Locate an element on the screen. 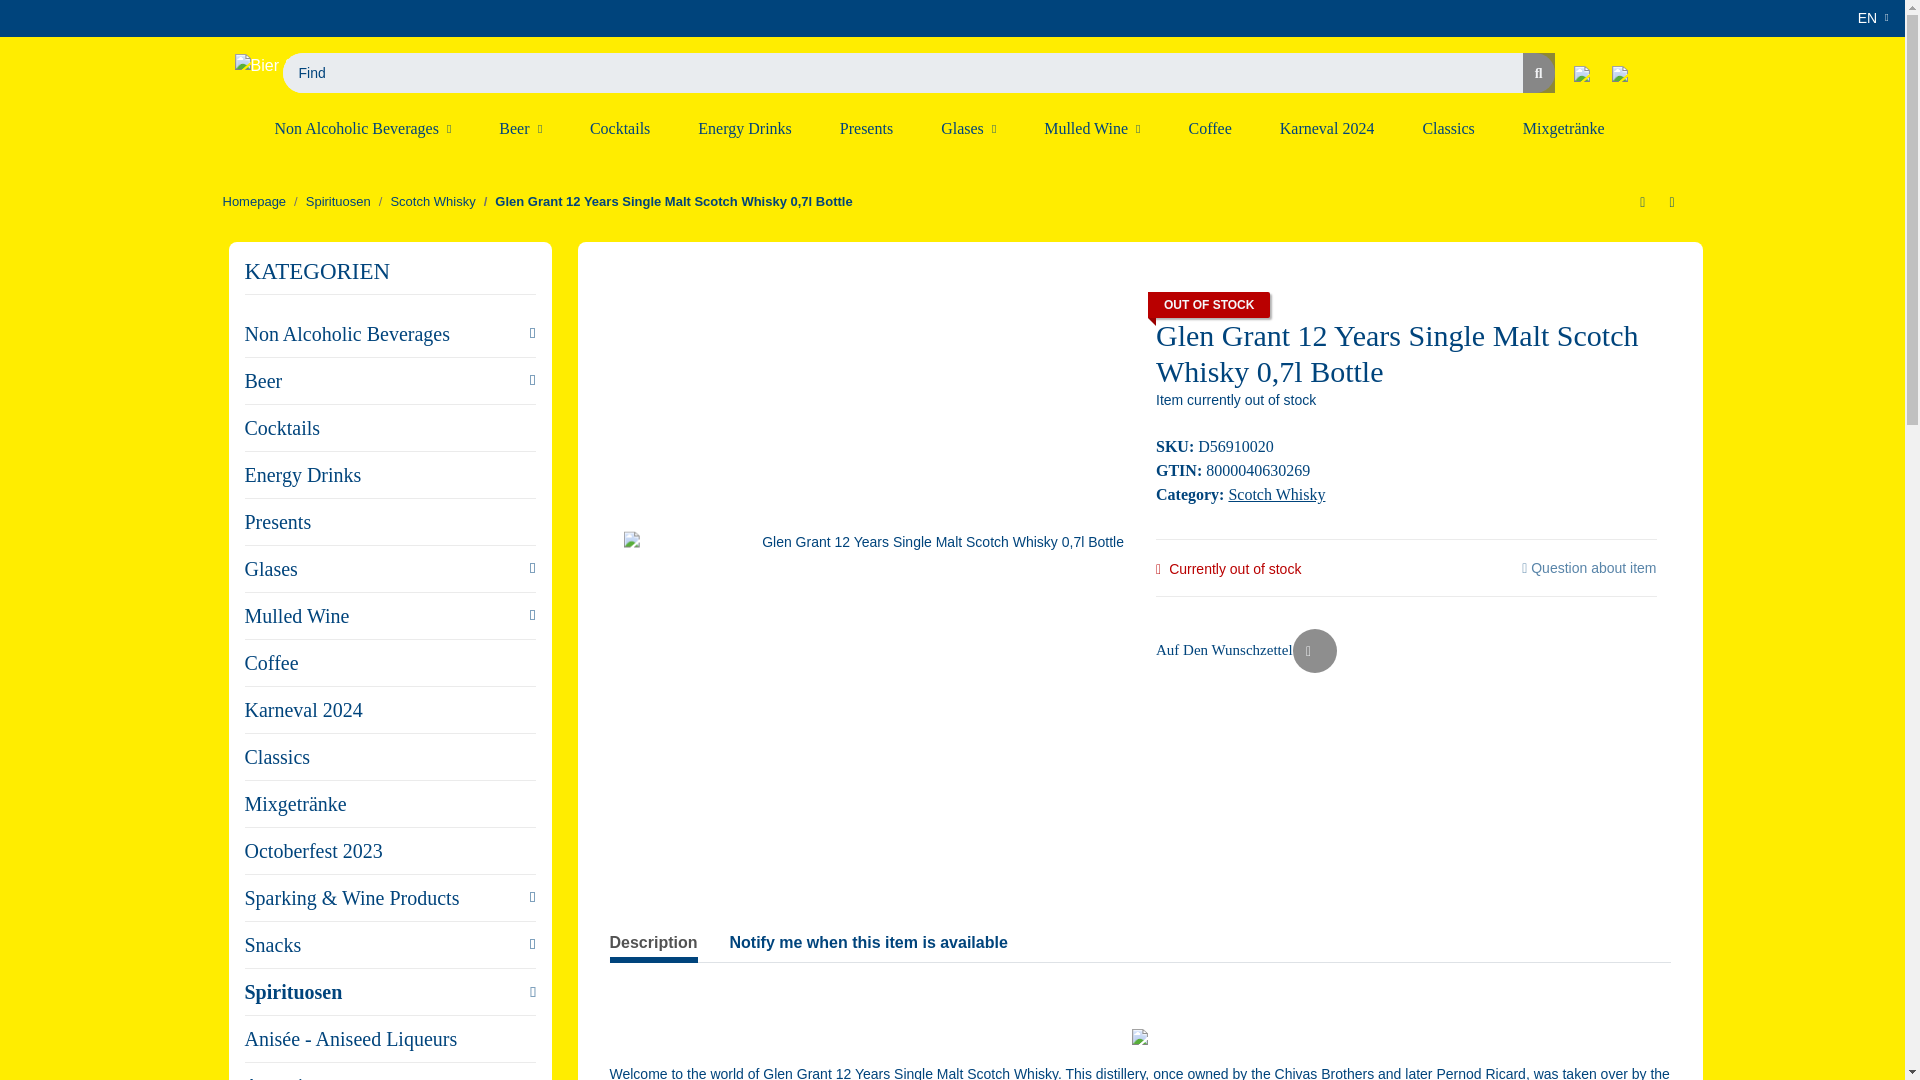 The image size is (1920, 1080). Mulled Wine is located at coordinates (1091, 128).